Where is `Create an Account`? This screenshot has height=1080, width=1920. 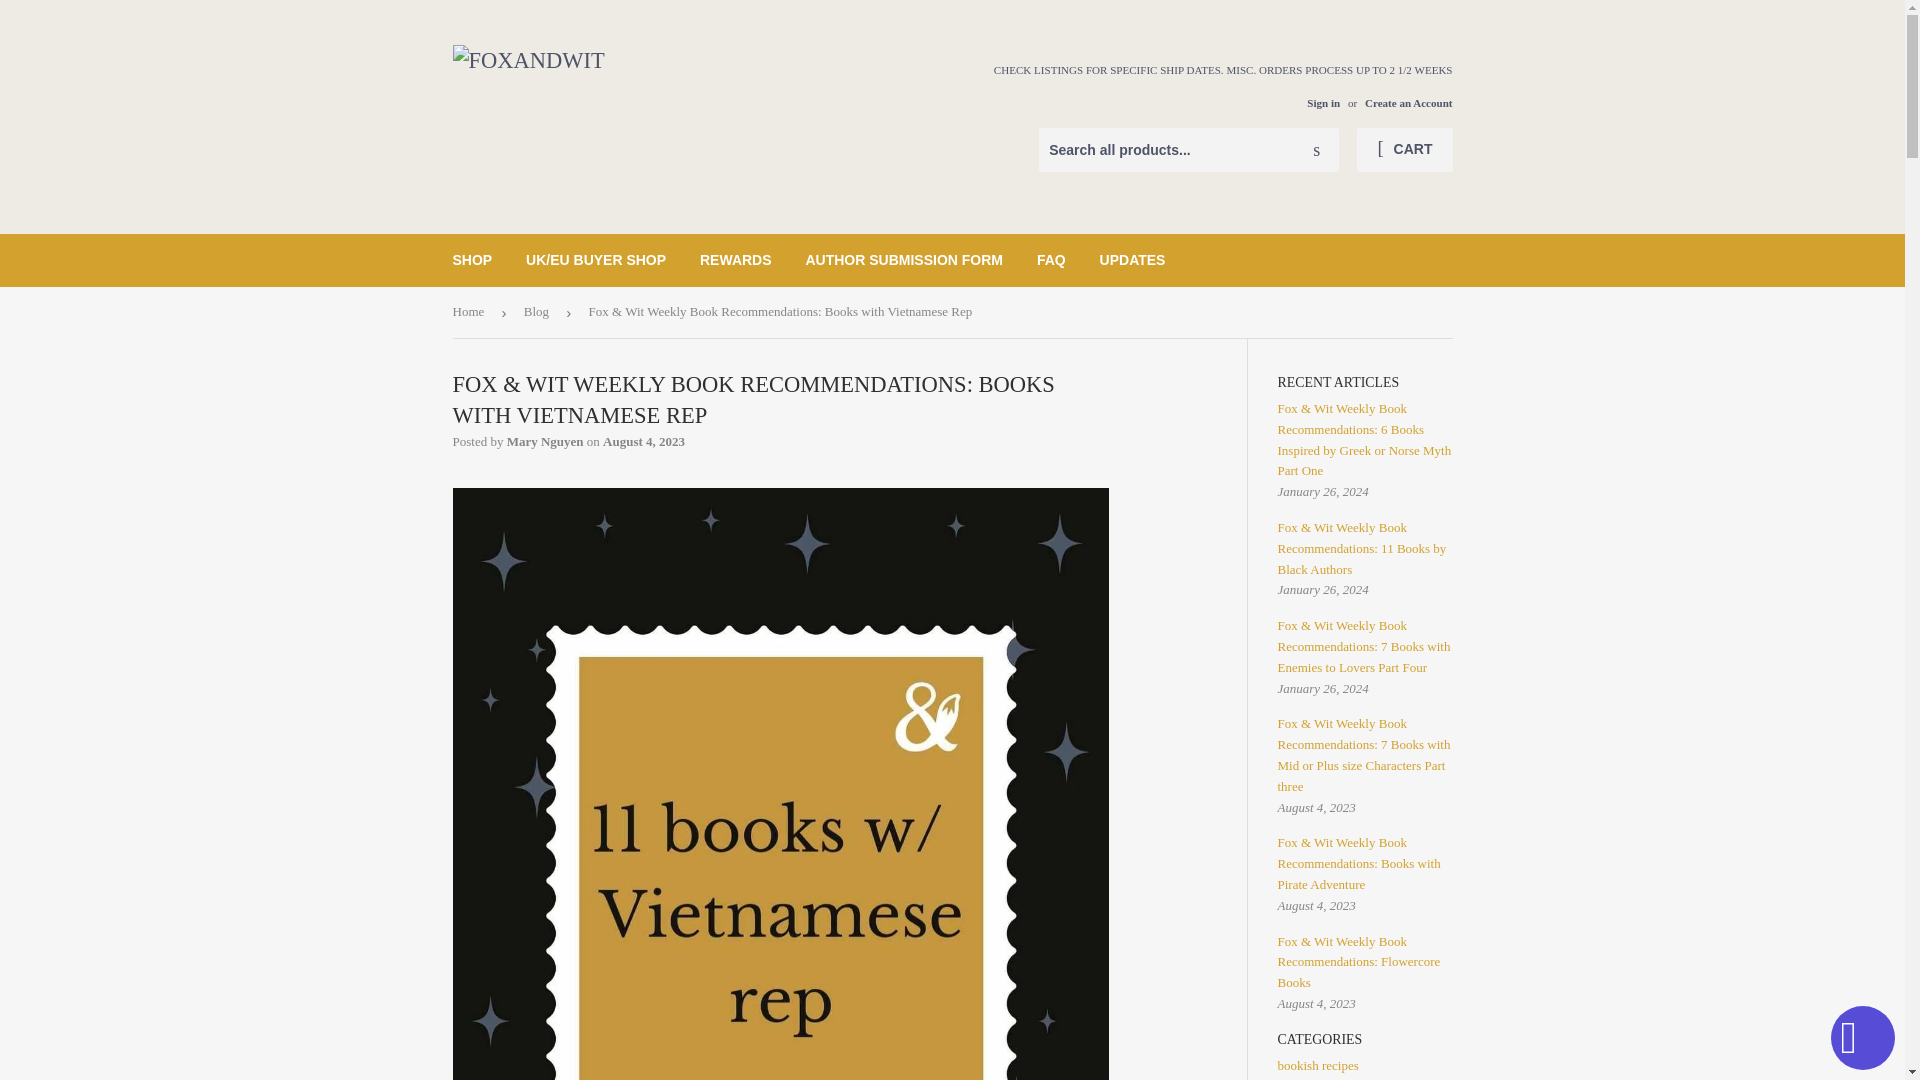
Create an Account is located at coordinates (1409, 103).